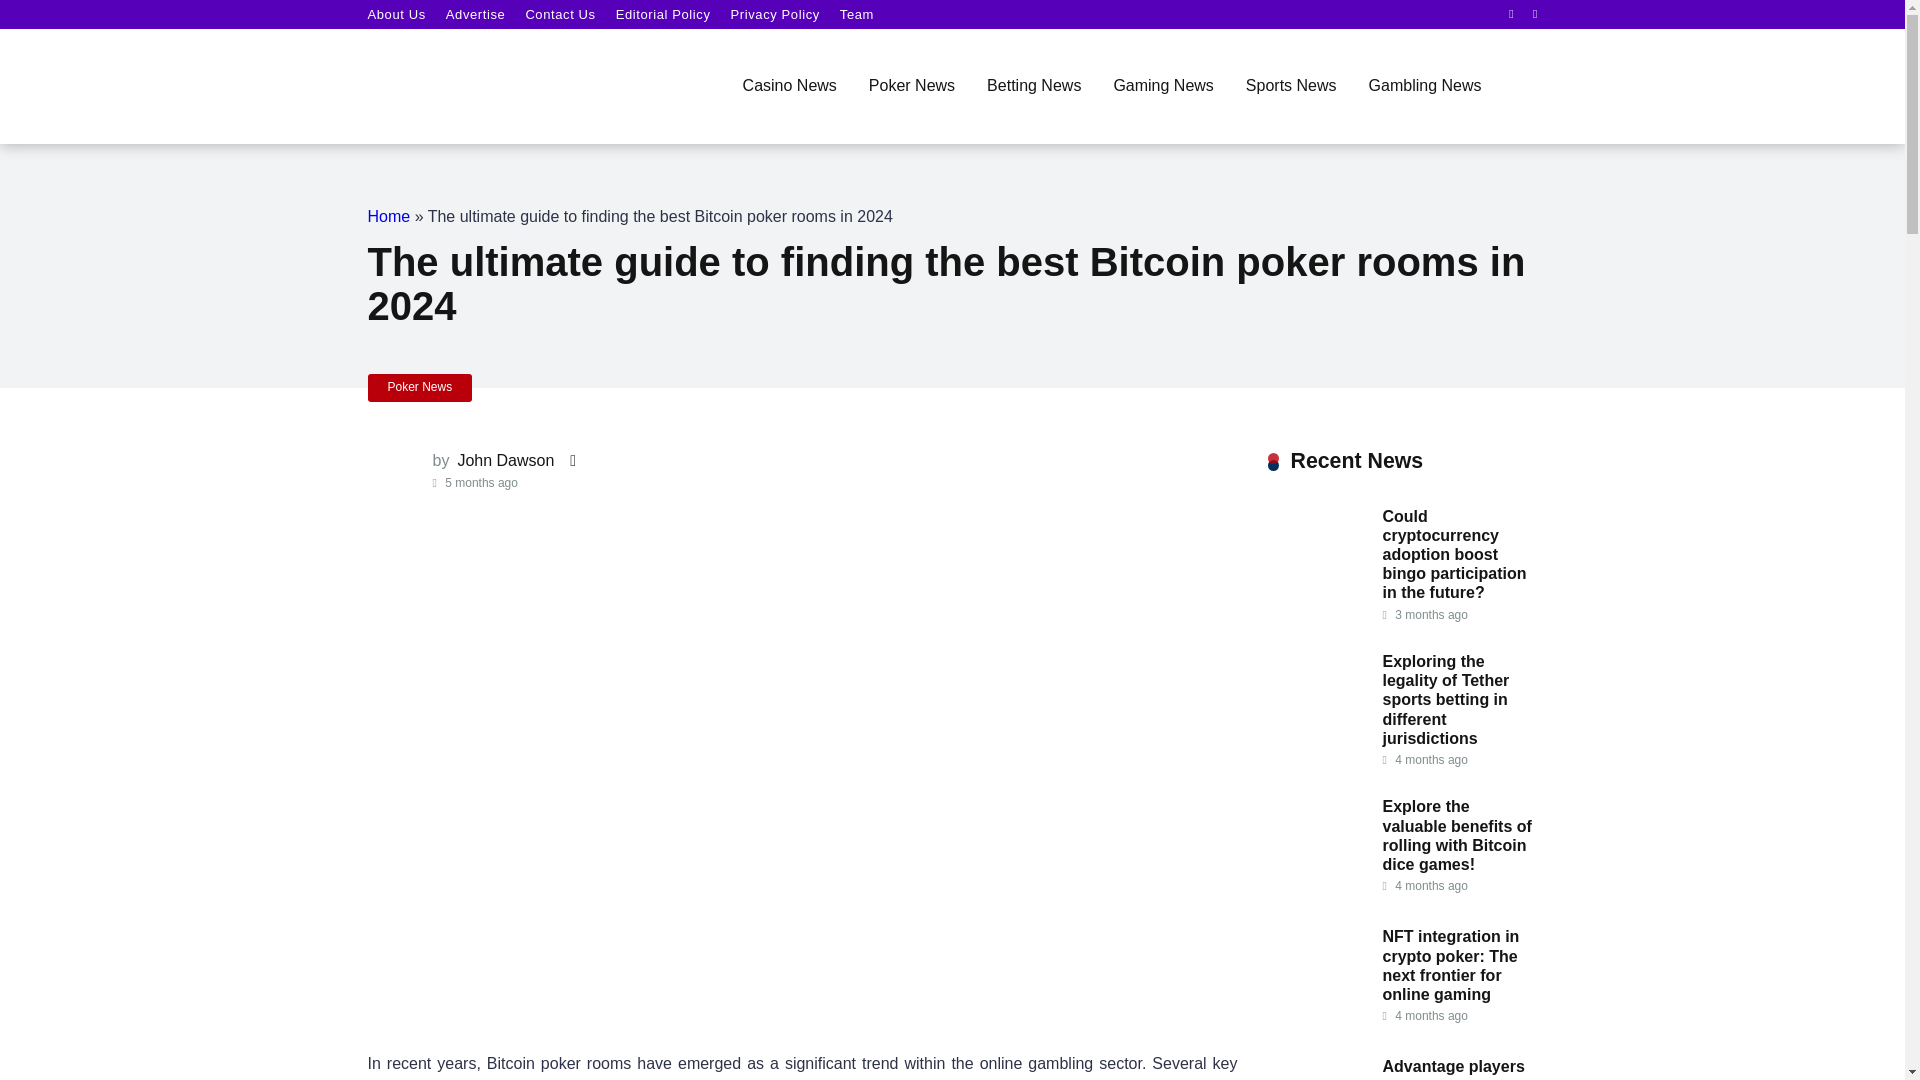  Describe the element at coordinates (420, 386) in the screenshot. I see `Poker News` at that location.